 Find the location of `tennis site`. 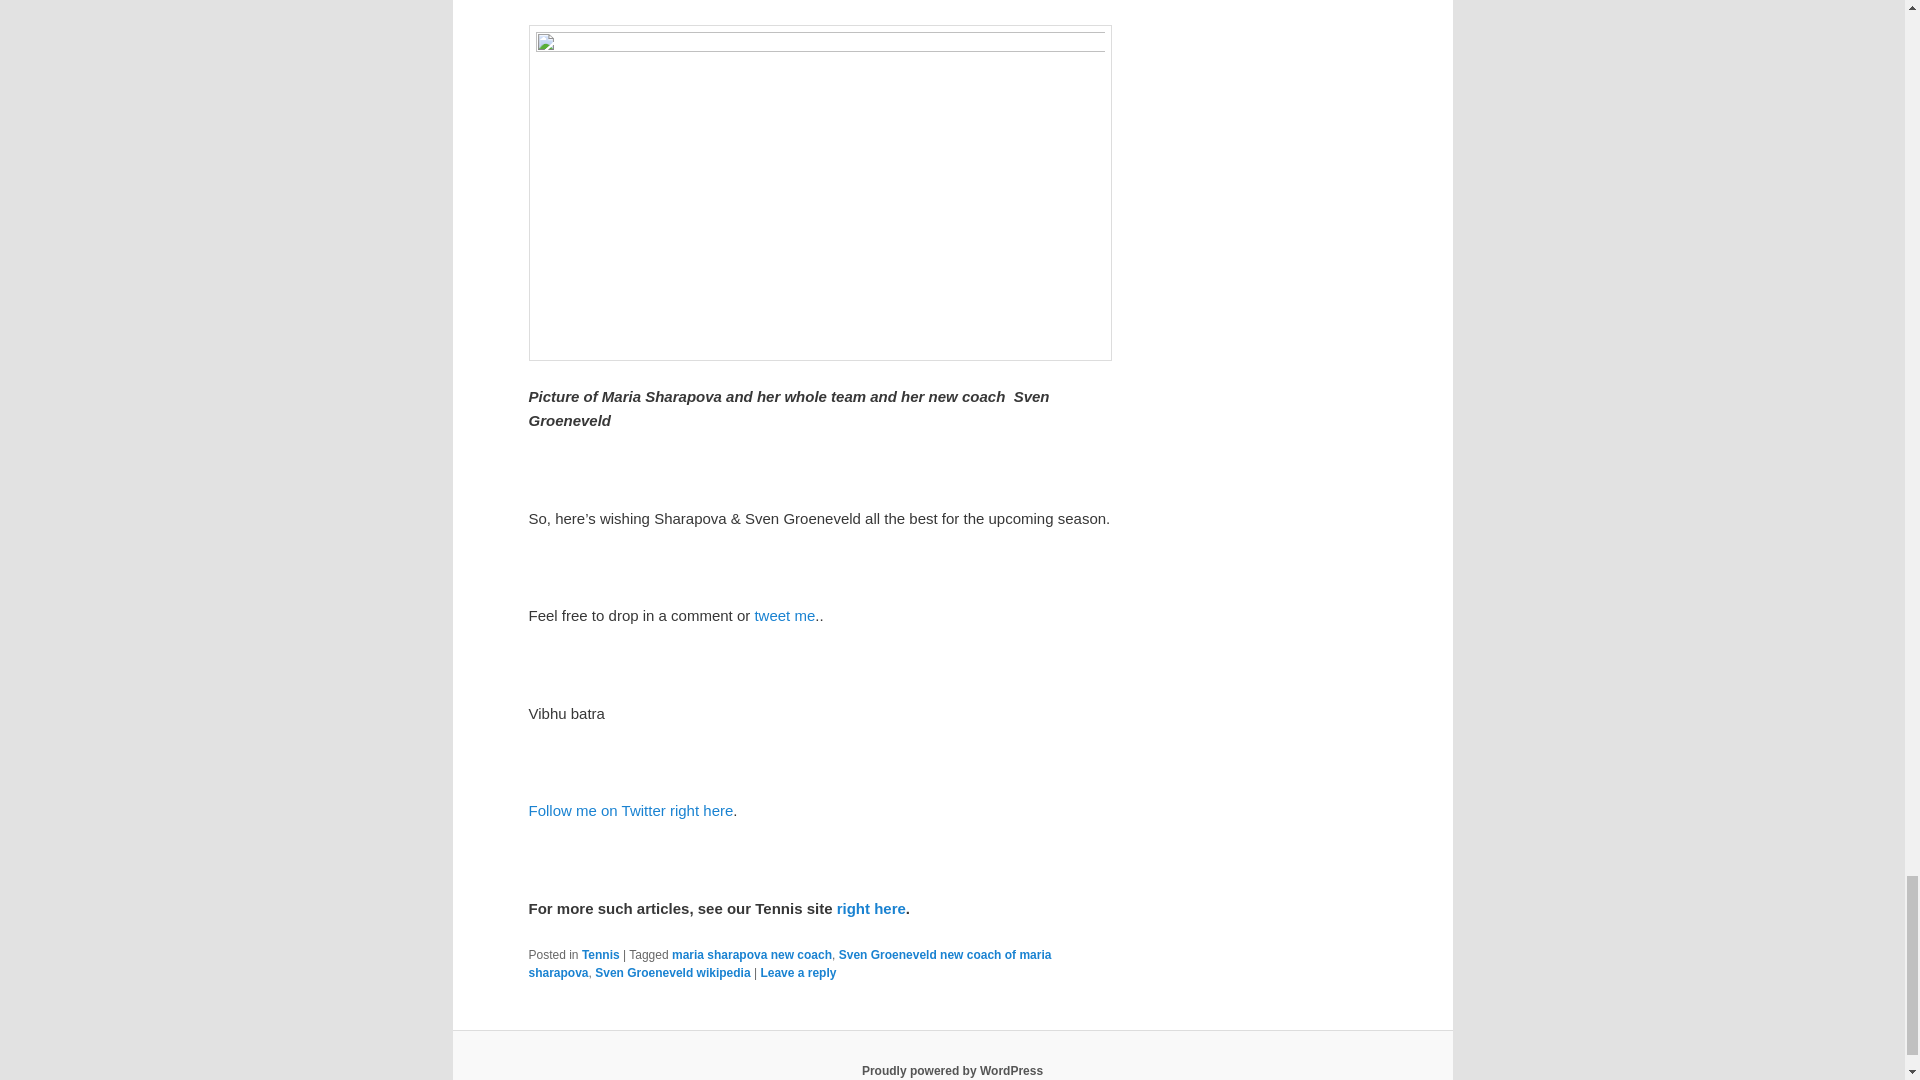

tennis site is located at coordinates (872, 908).